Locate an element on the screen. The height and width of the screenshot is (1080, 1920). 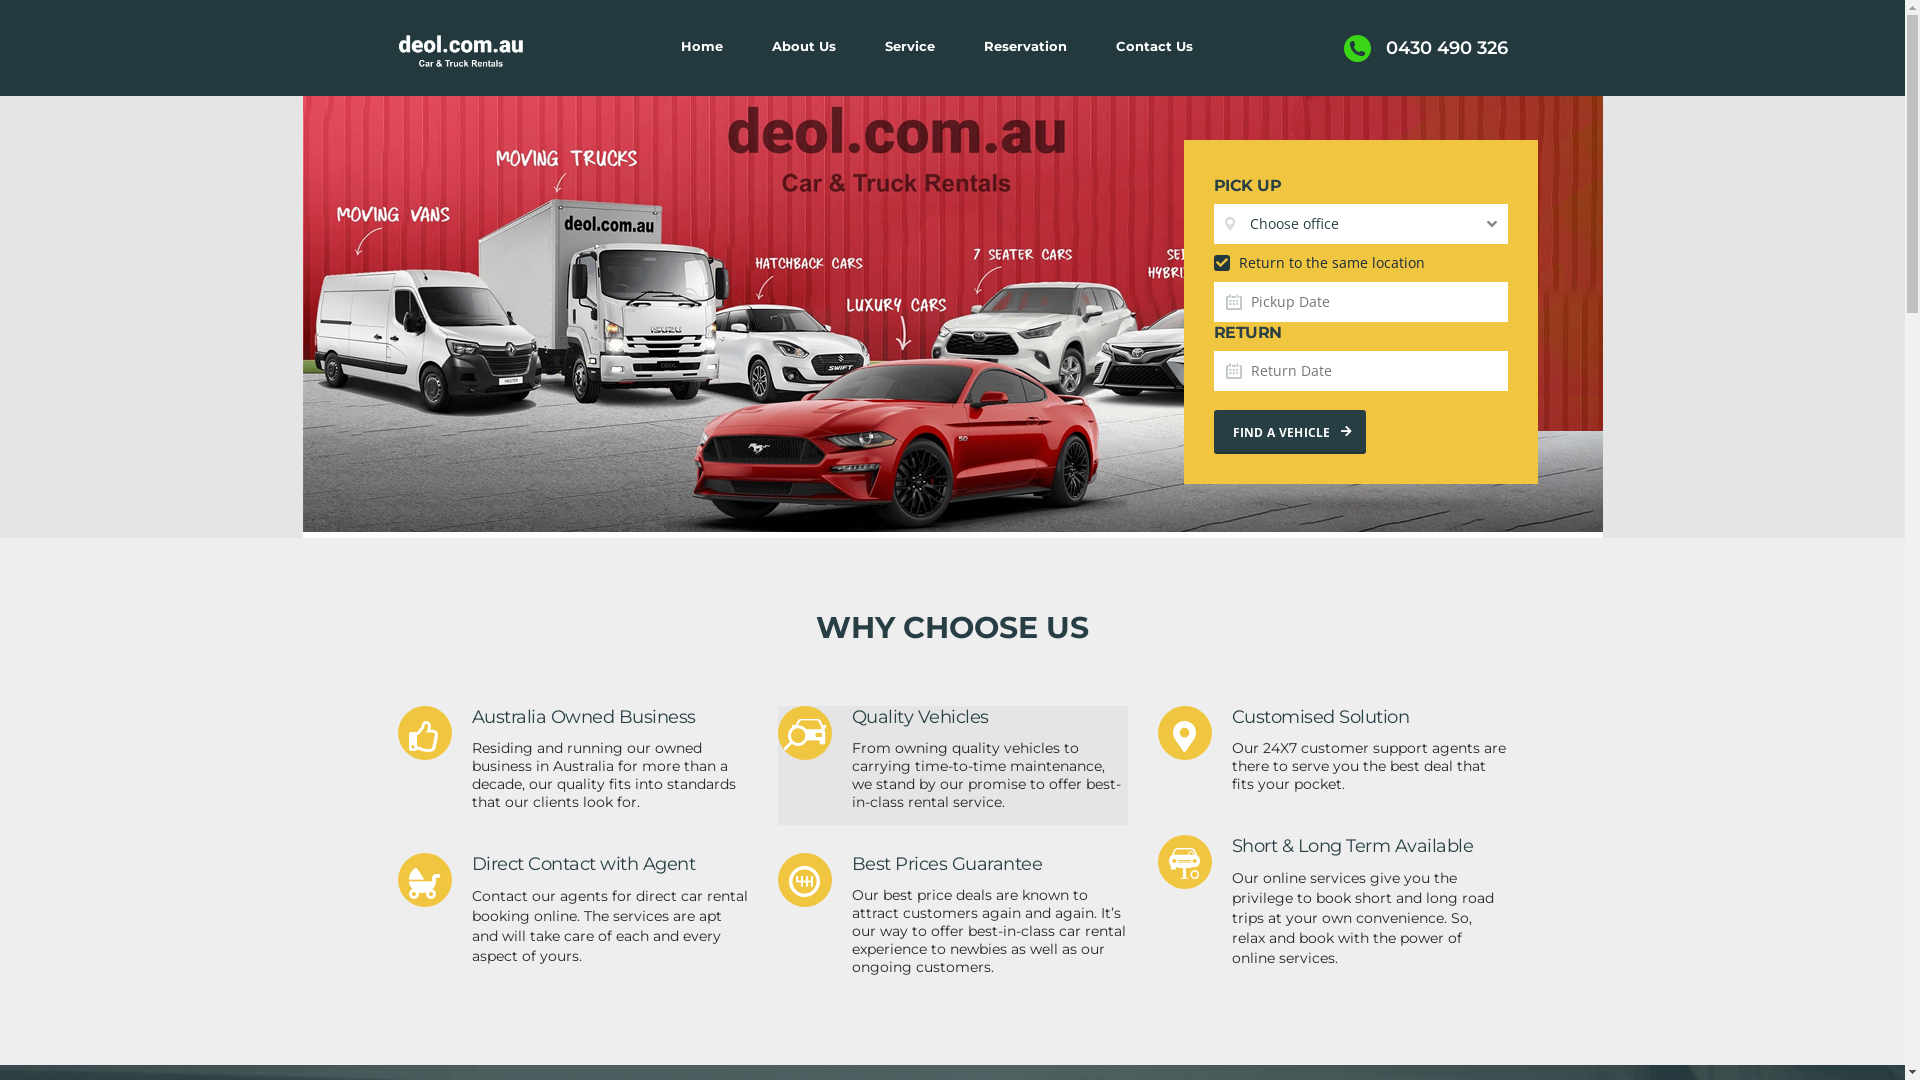
Service is located at coordinates (910, 46).